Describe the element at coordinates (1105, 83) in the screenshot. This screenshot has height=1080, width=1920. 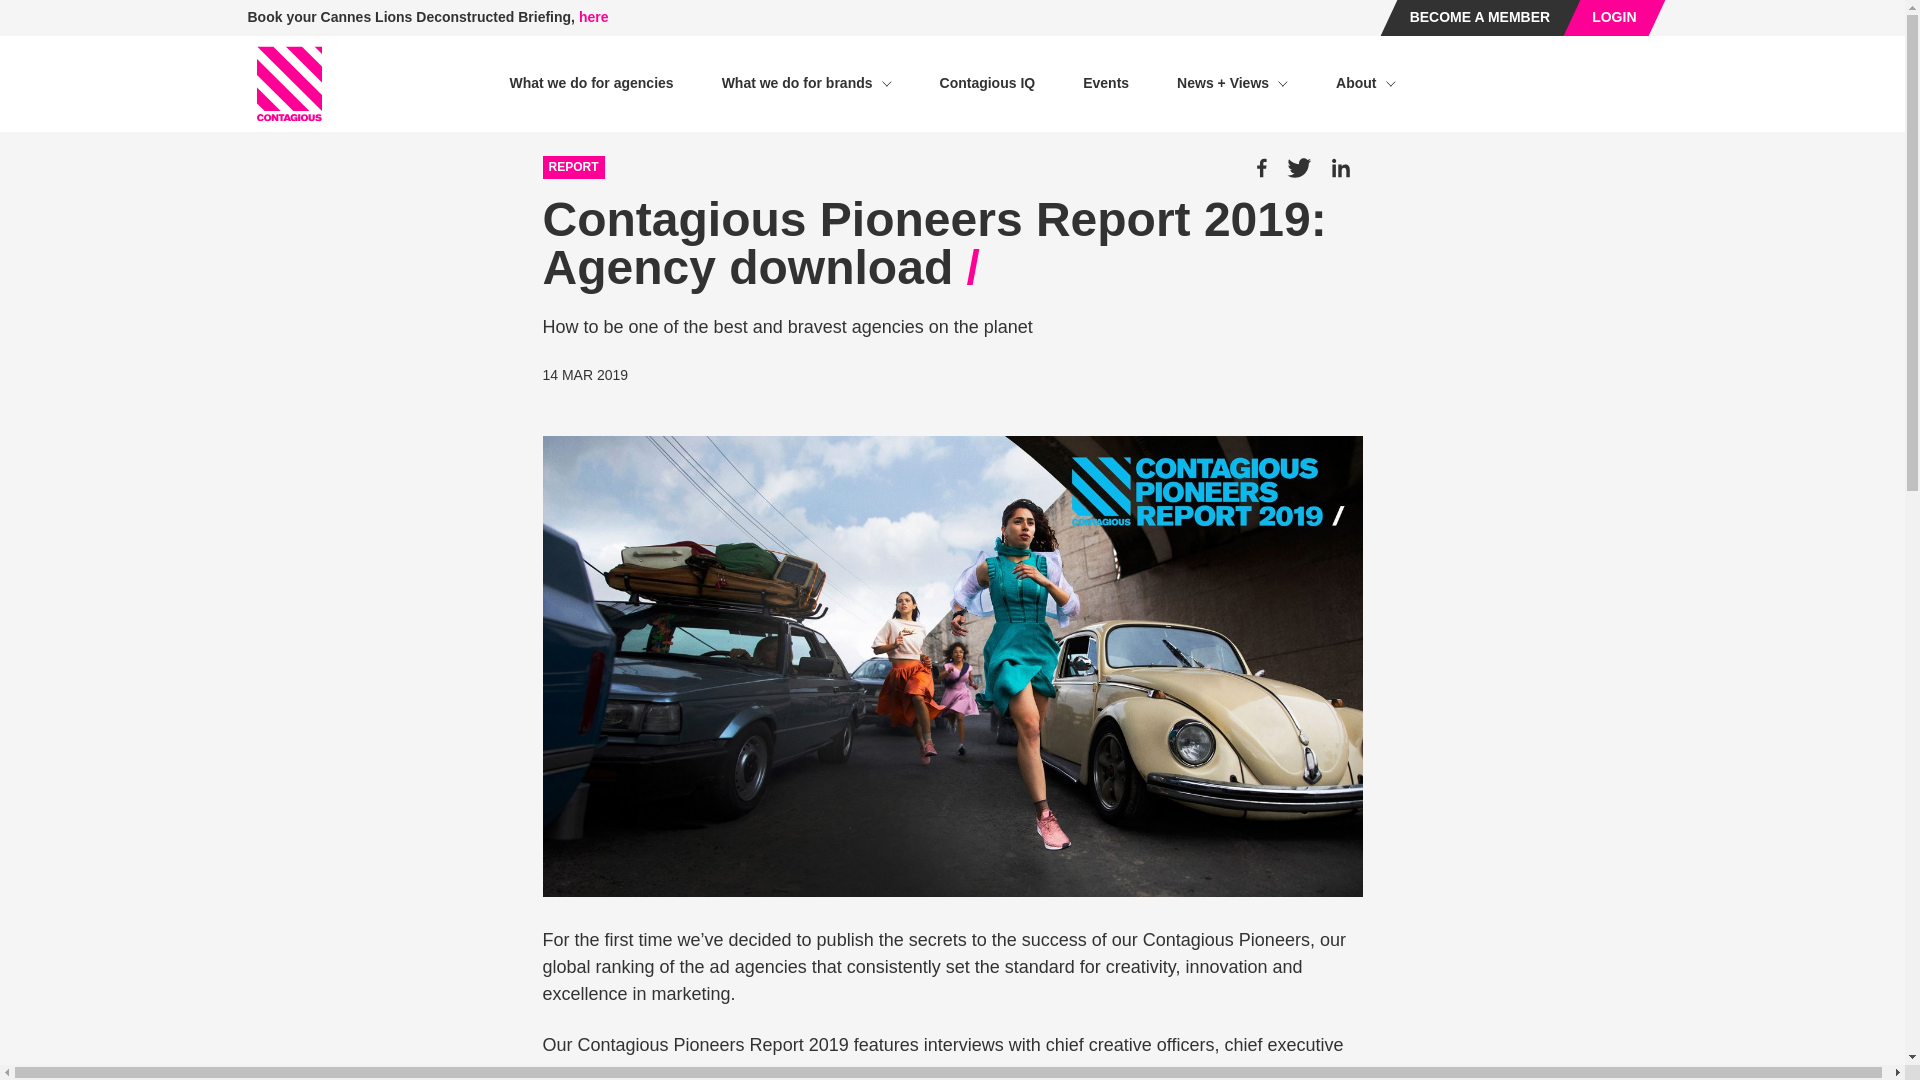
I see `Events` at that location.